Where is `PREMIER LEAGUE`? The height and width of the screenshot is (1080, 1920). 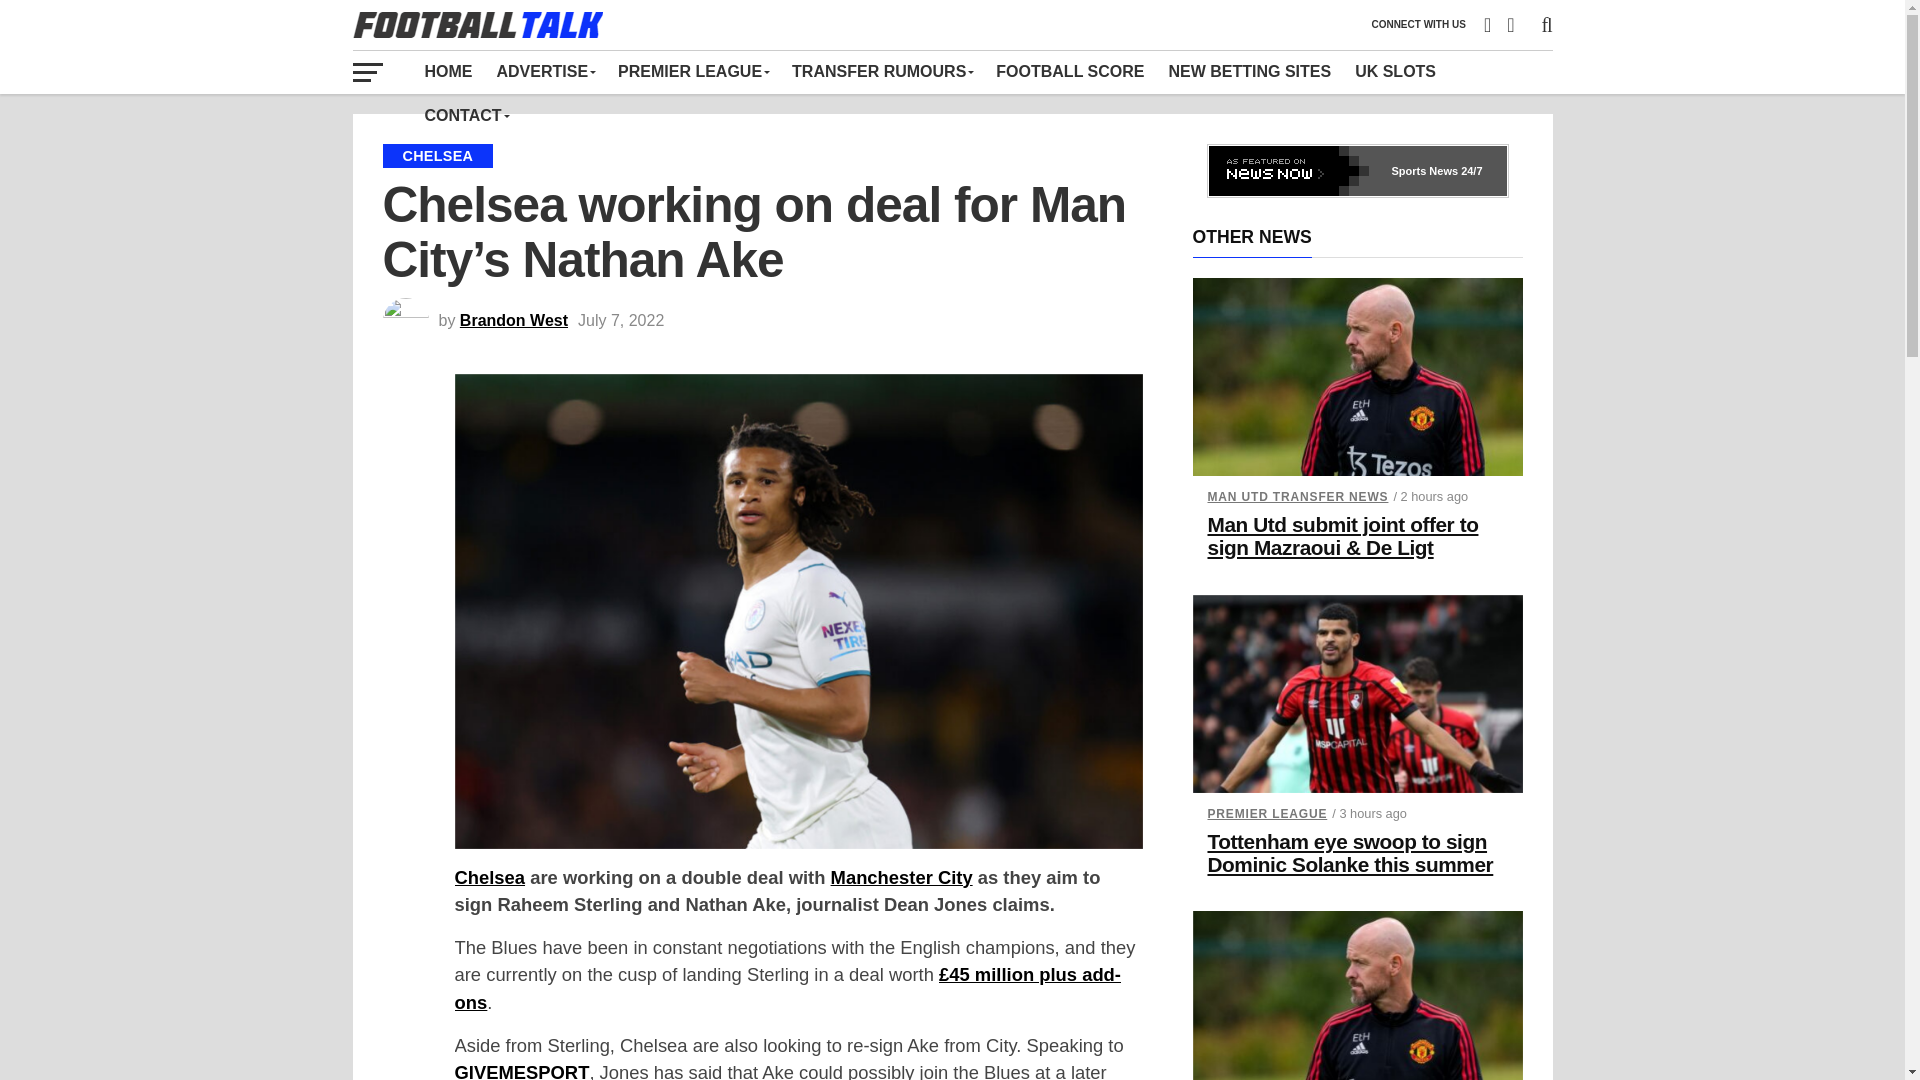
PREMIER LEAGUE is located at coordinates (692, 71).